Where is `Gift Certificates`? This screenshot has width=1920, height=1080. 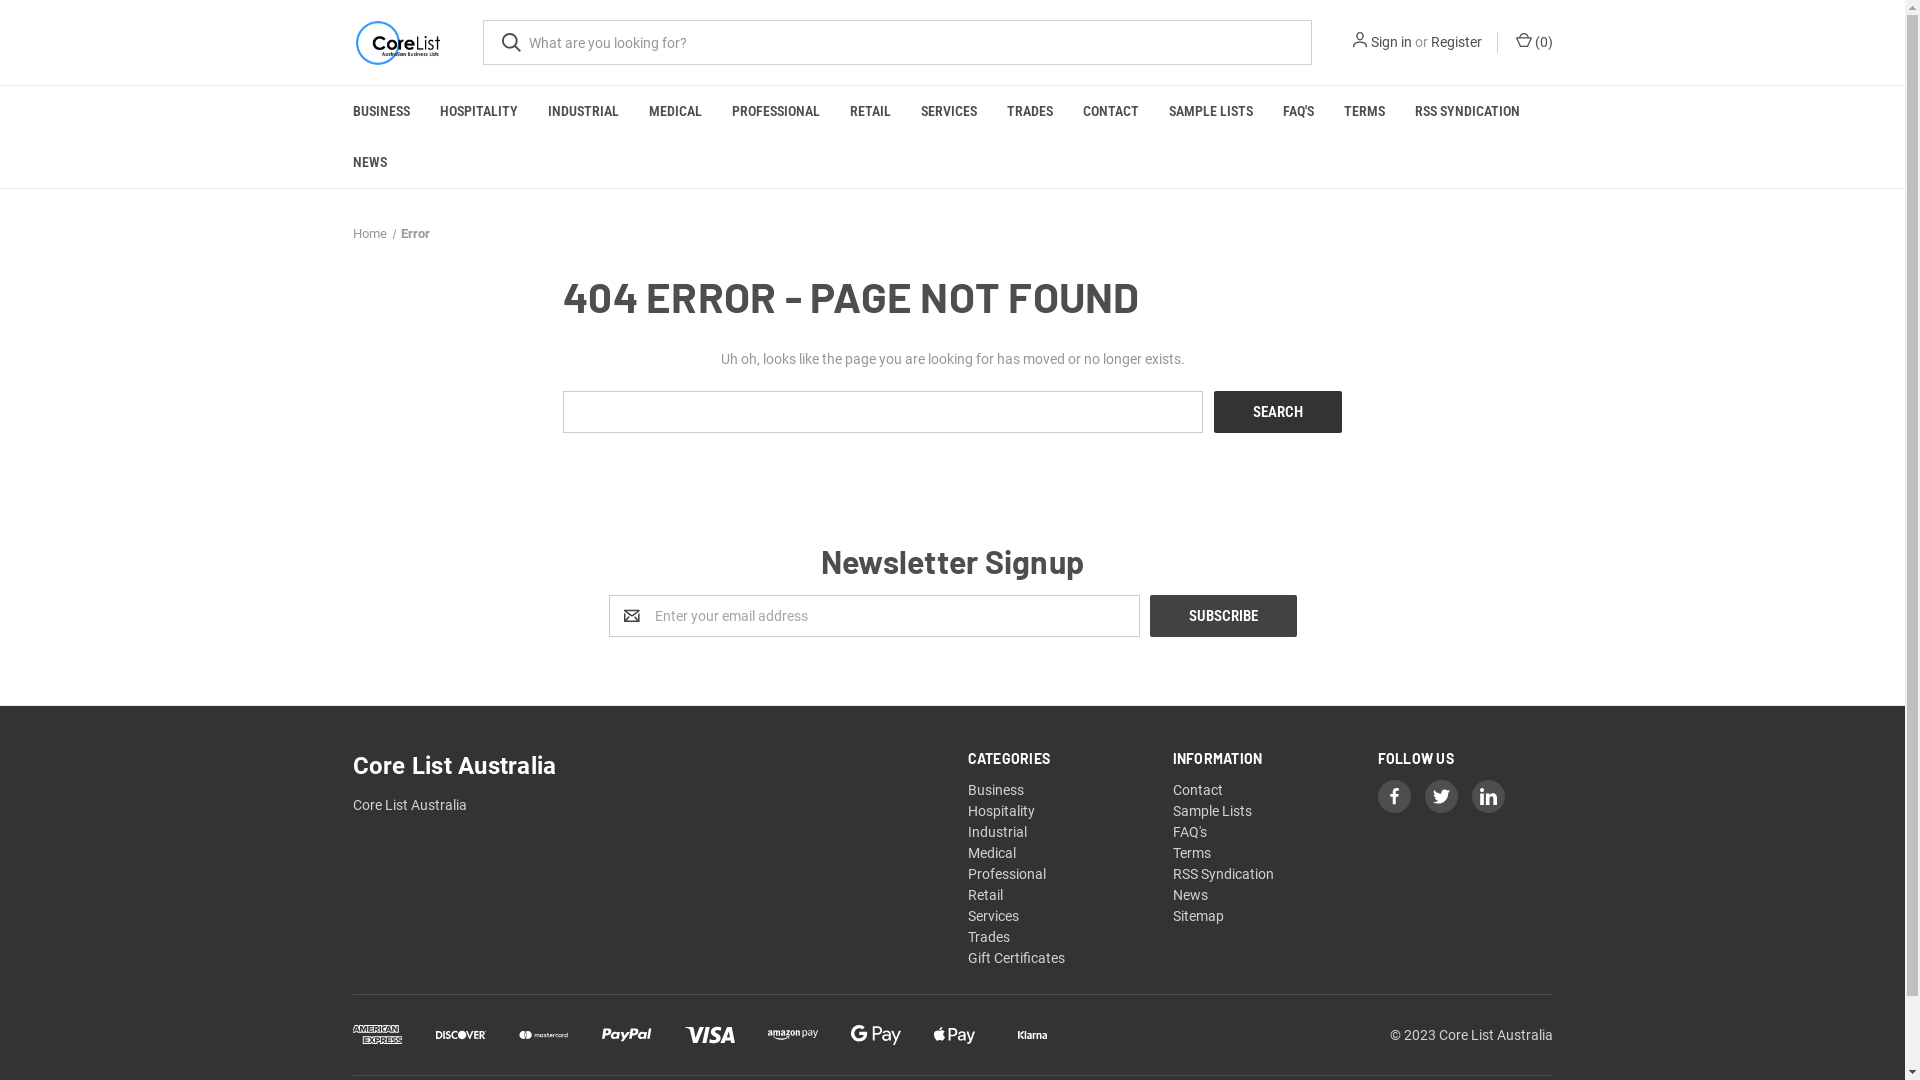 Gift Certificates is located at coordinates (1016, 958).